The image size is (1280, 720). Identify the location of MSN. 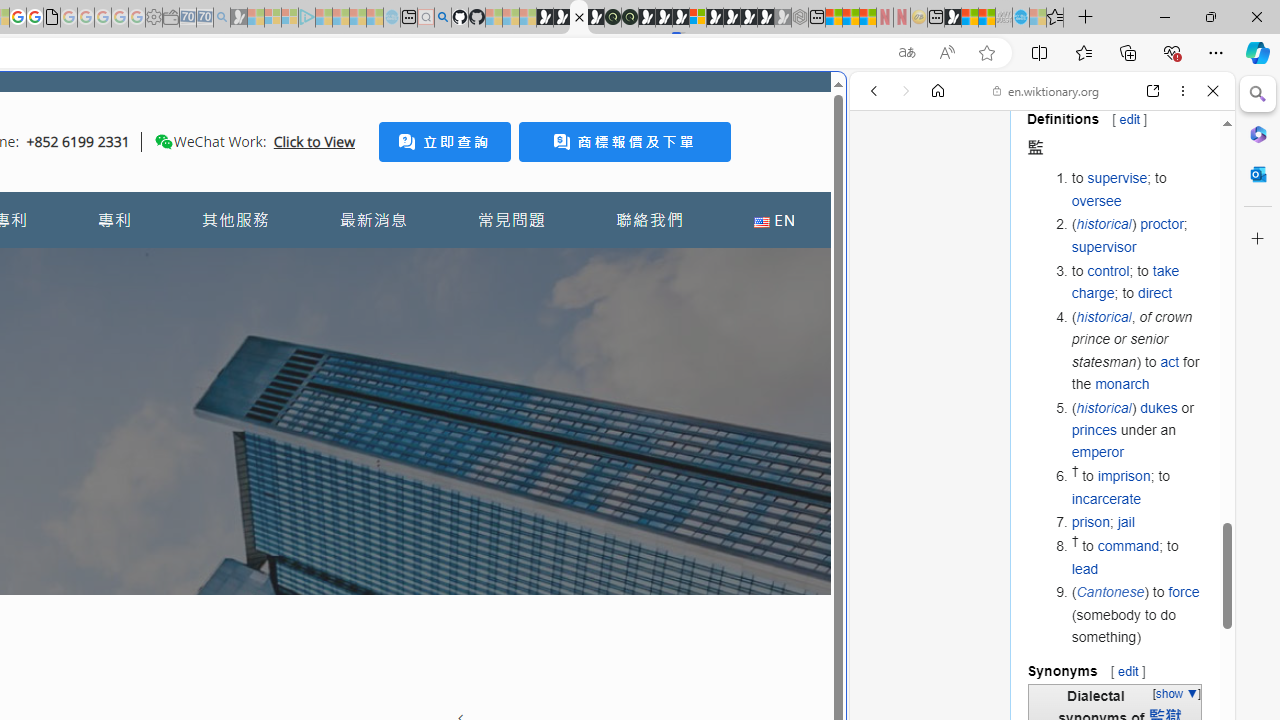
(952, 18).